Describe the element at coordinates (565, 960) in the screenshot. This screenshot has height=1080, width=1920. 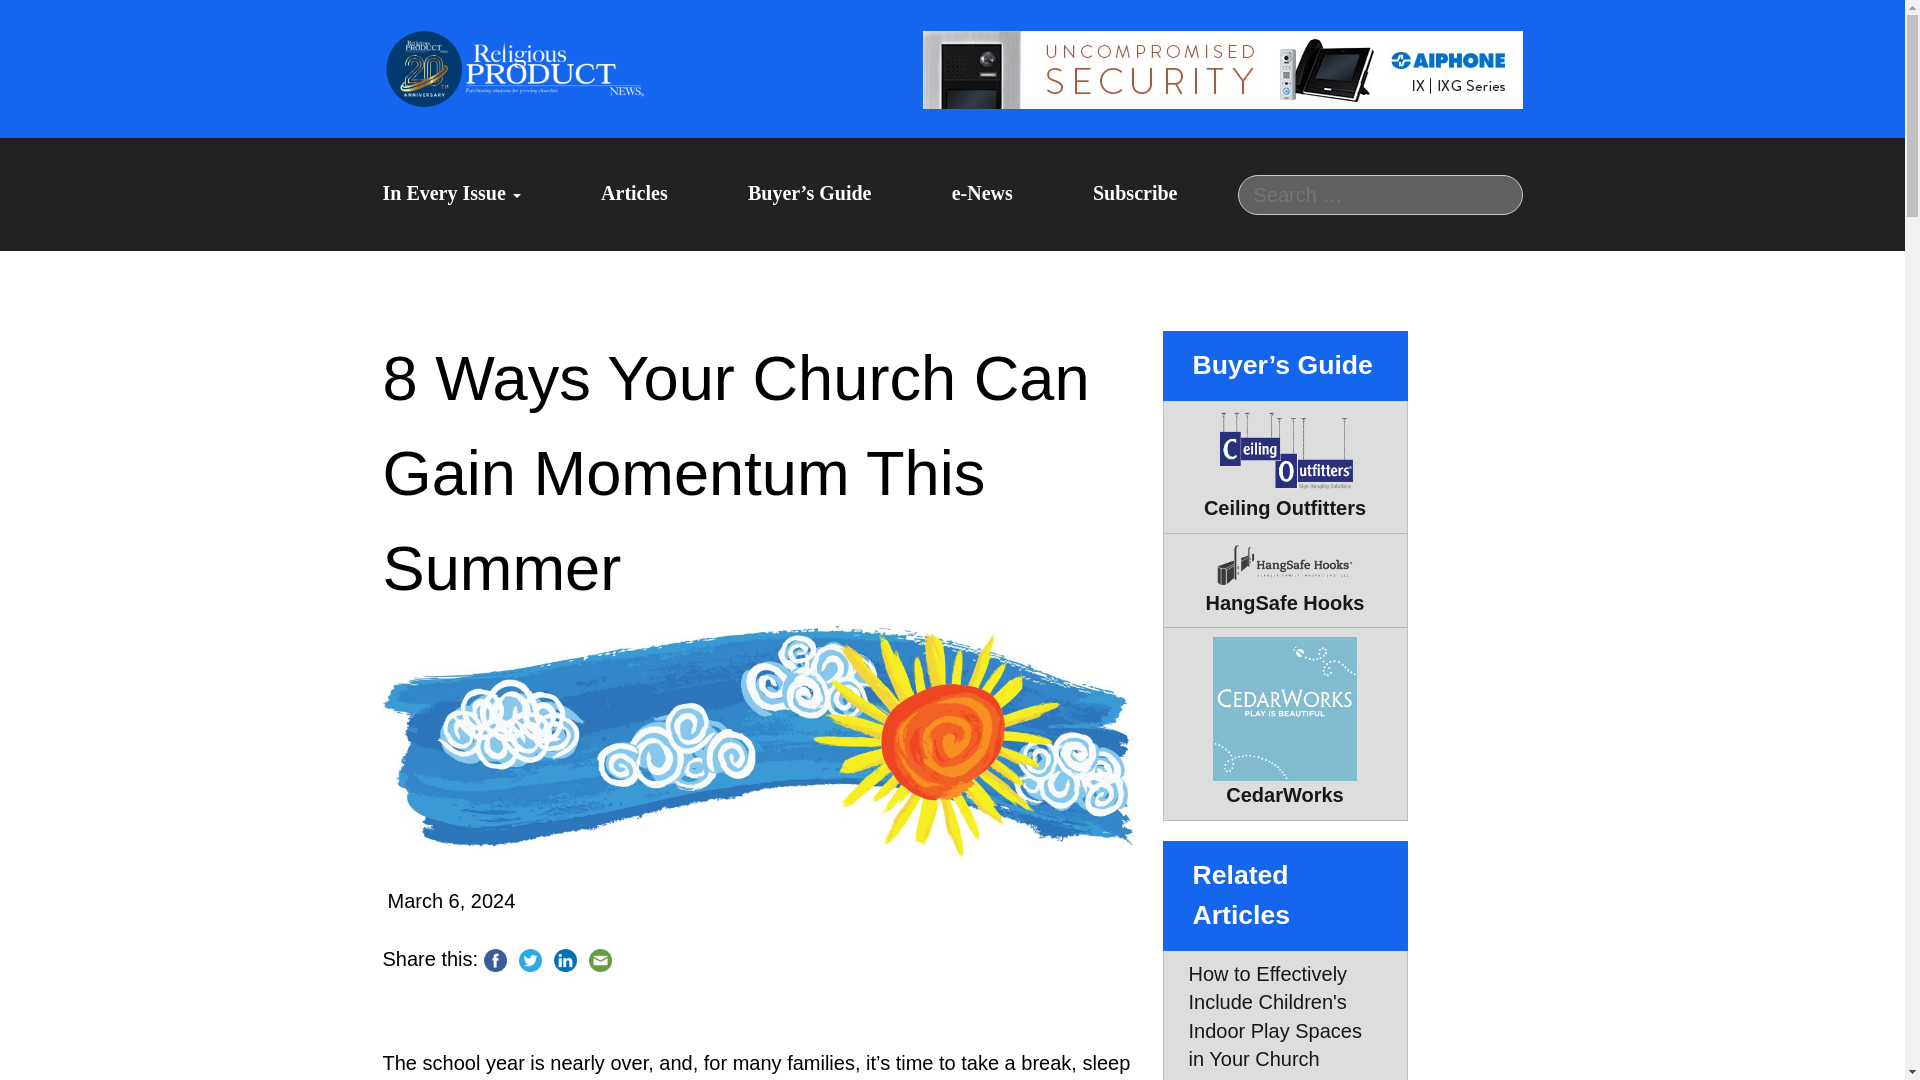
I see `Linkedin` at that location.